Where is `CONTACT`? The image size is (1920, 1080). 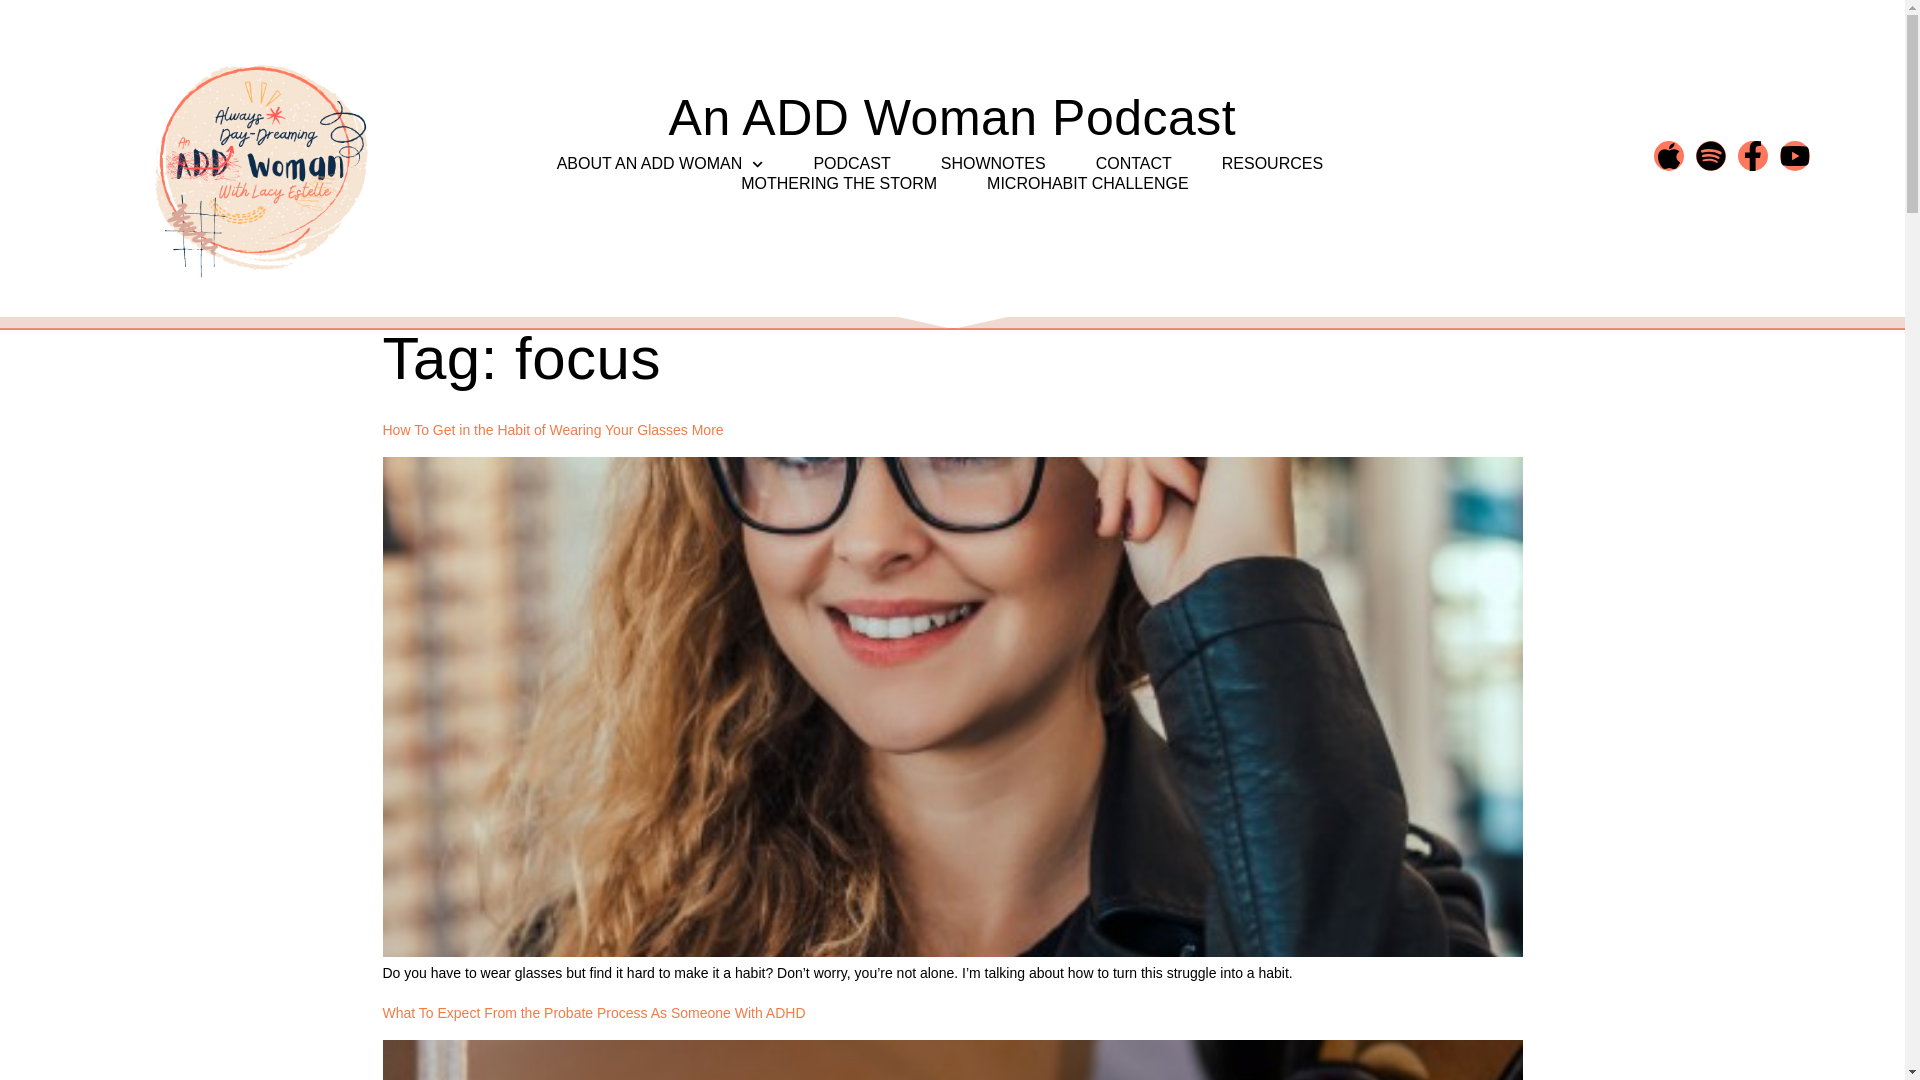
CONTACT is located at coordinates (1134, 164).